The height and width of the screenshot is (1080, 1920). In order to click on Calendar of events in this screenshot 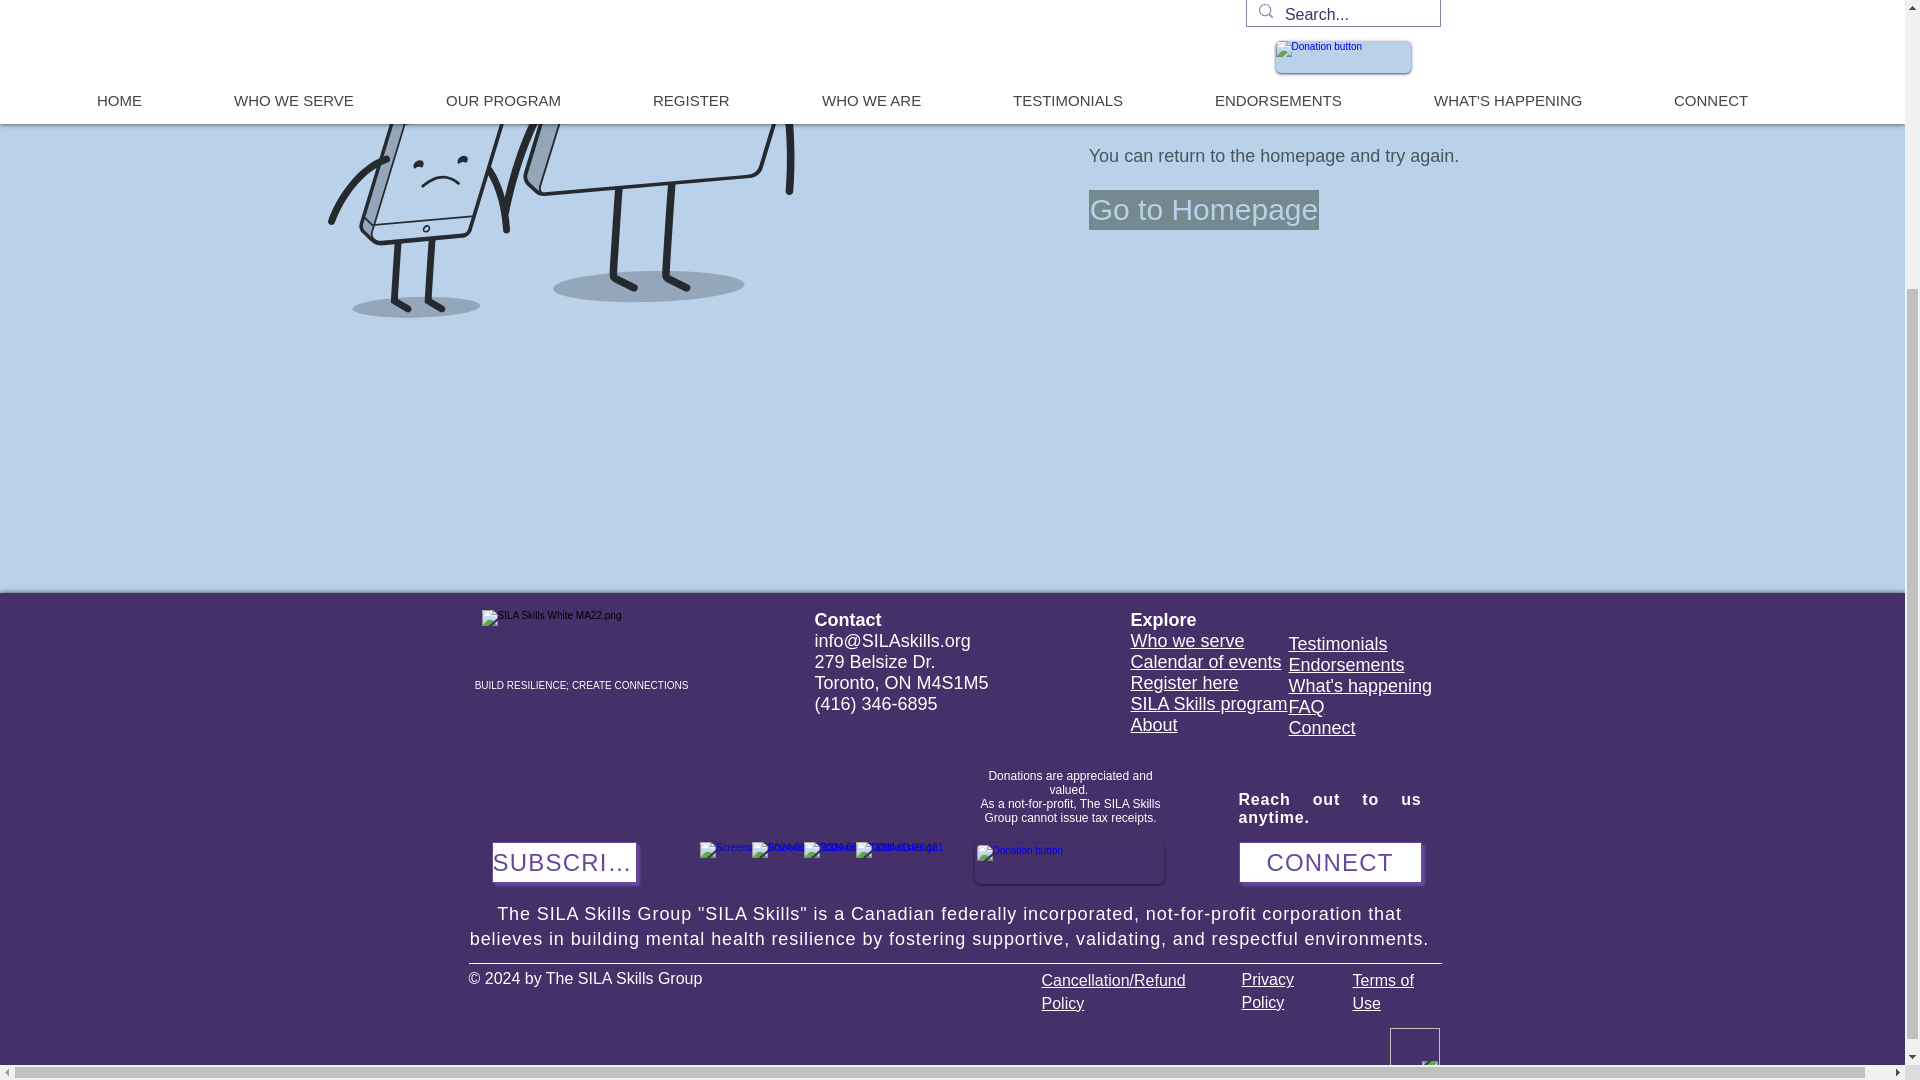, I will do `click(1205, 662)`.